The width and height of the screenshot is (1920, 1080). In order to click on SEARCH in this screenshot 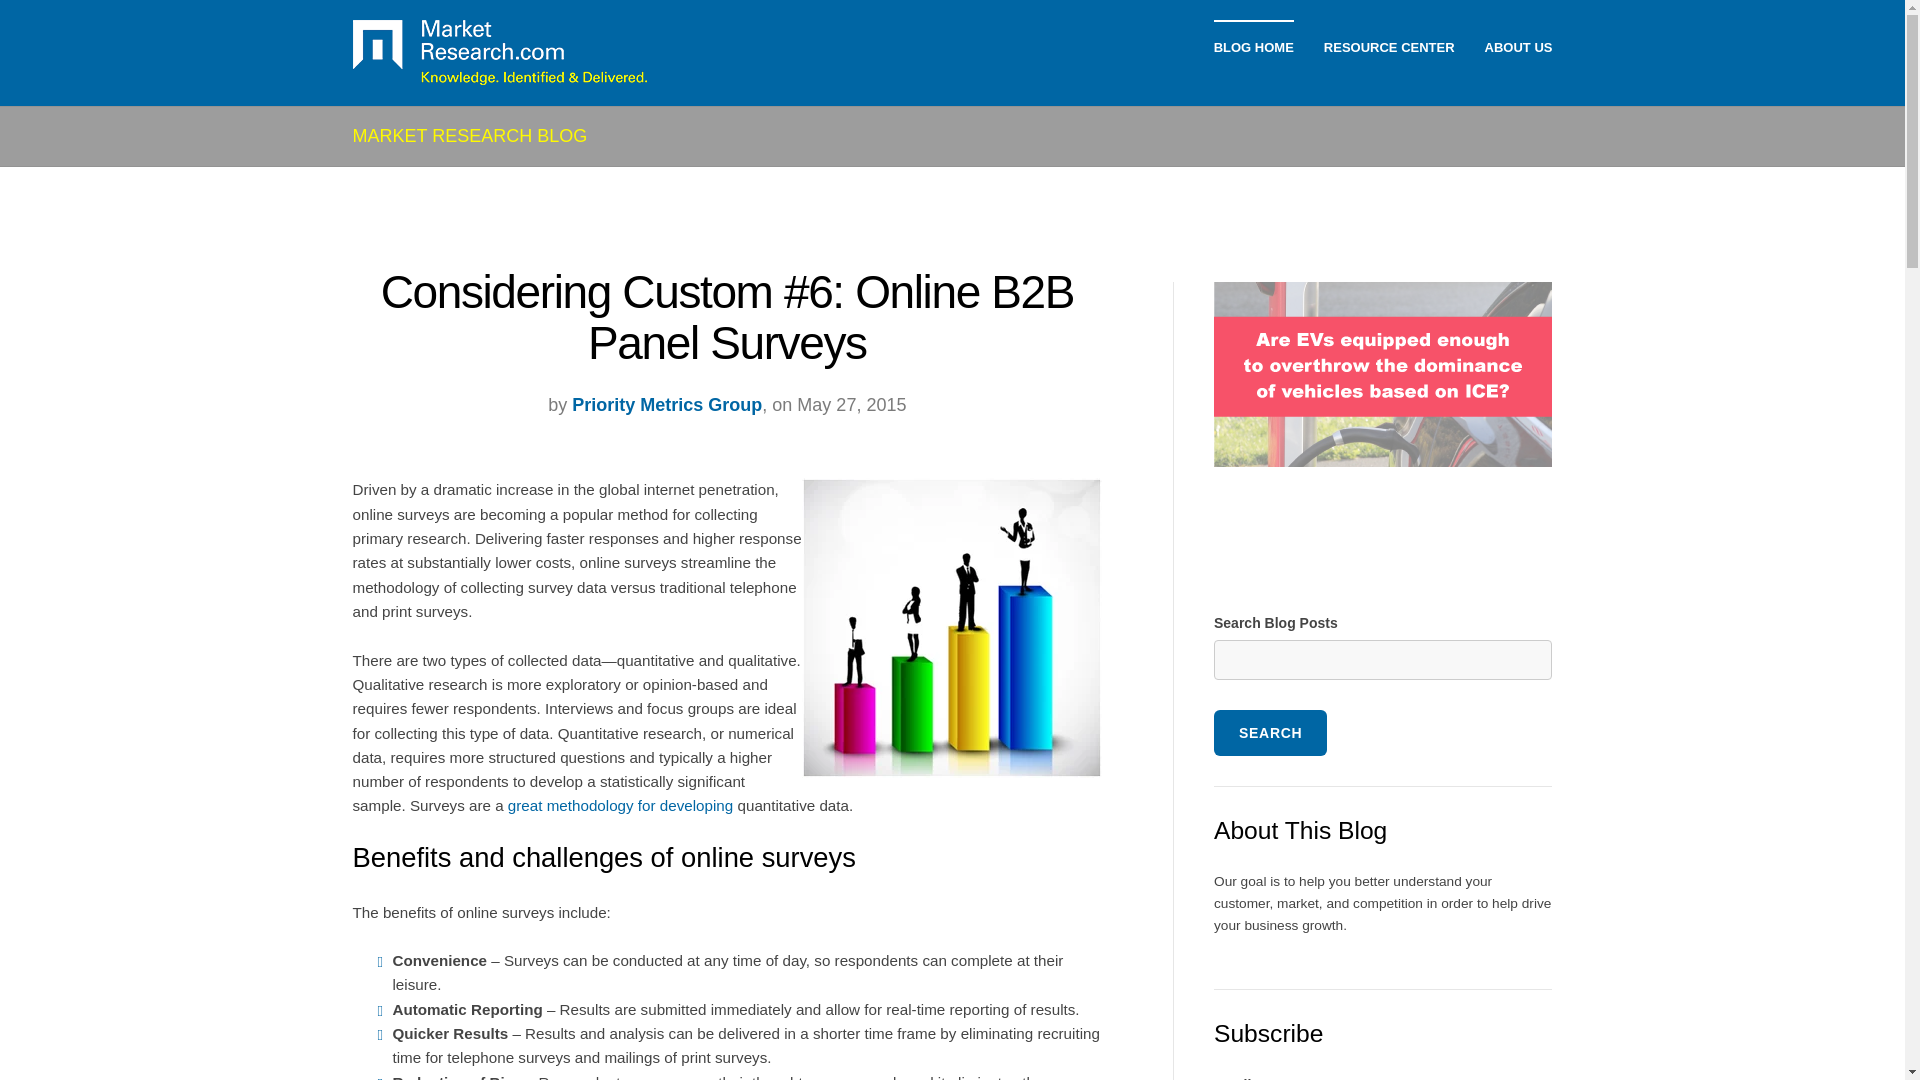, I will do `click(1270, 732)`.